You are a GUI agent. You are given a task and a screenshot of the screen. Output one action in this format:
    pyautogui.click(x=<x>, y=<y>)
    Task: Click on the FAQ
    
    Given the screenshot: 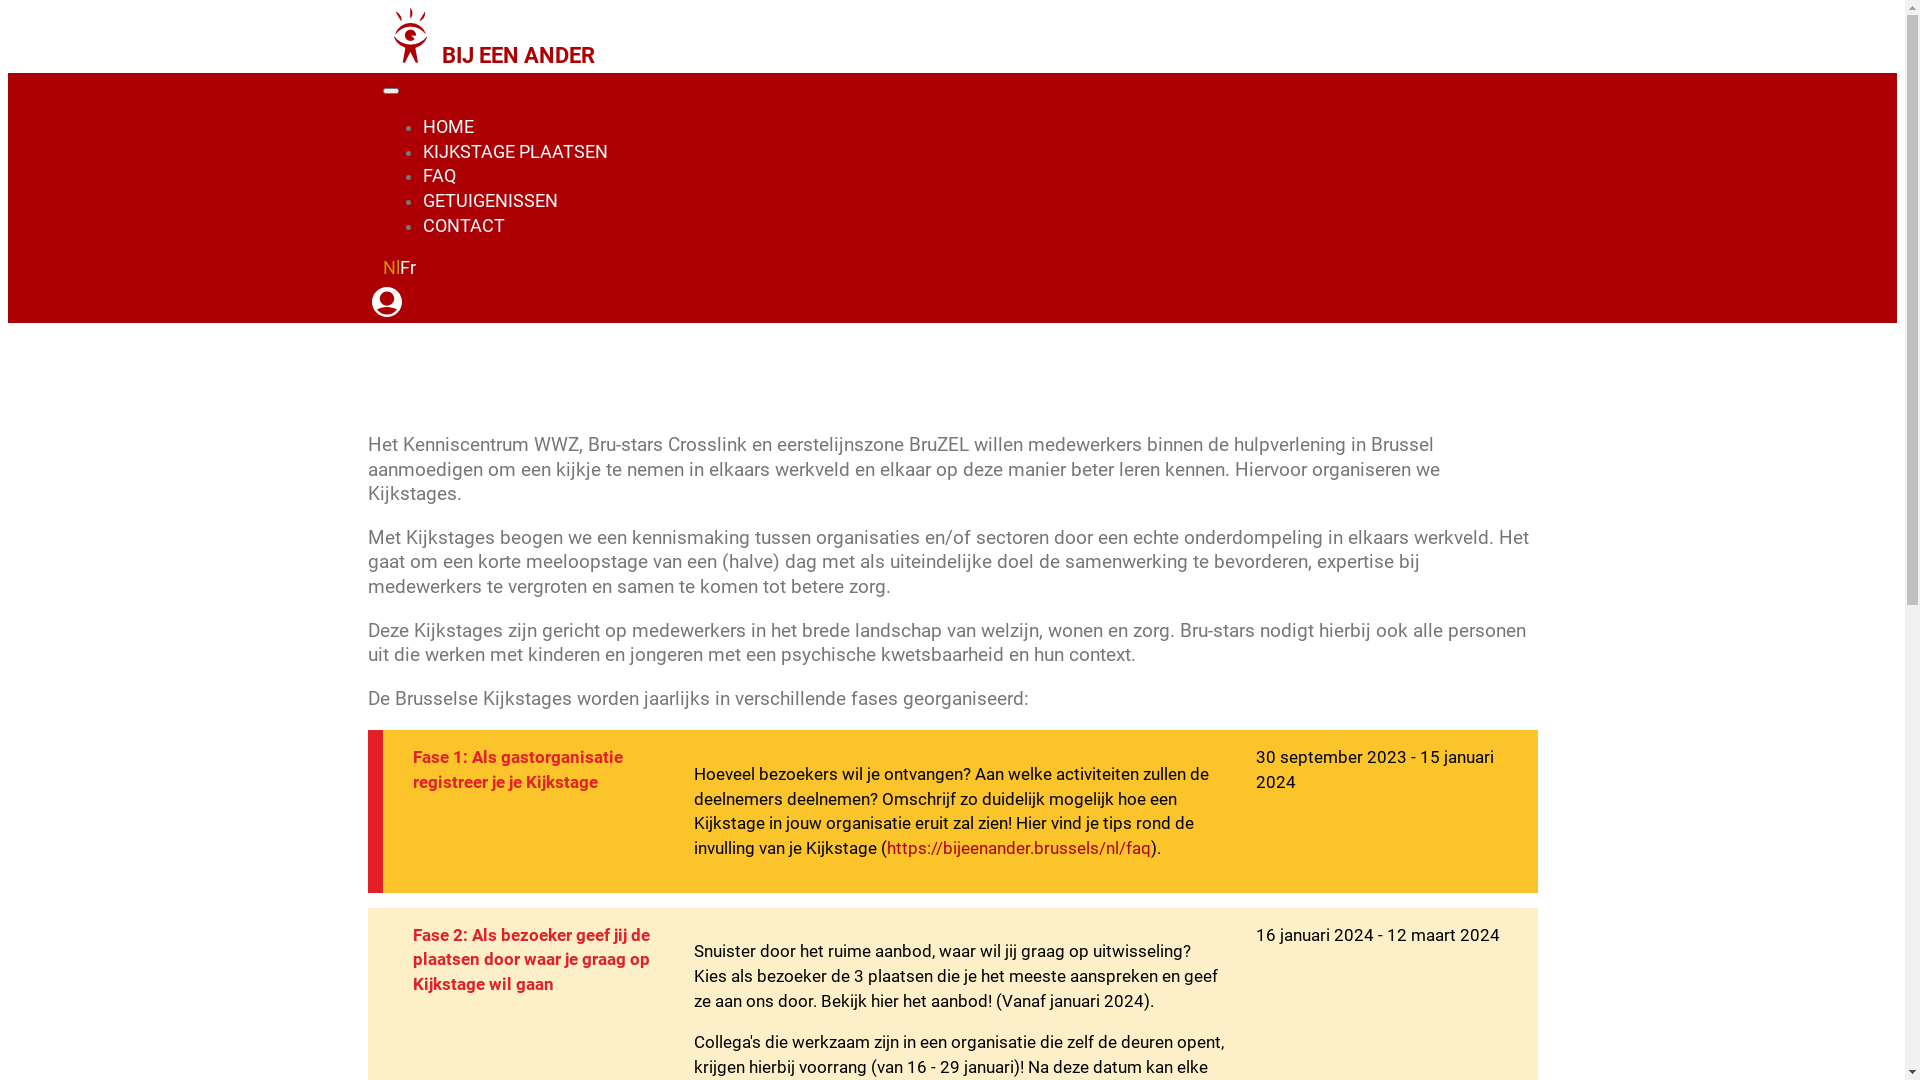 What is the action you would take?
    pyautogui.click(x=438, y=179)
    